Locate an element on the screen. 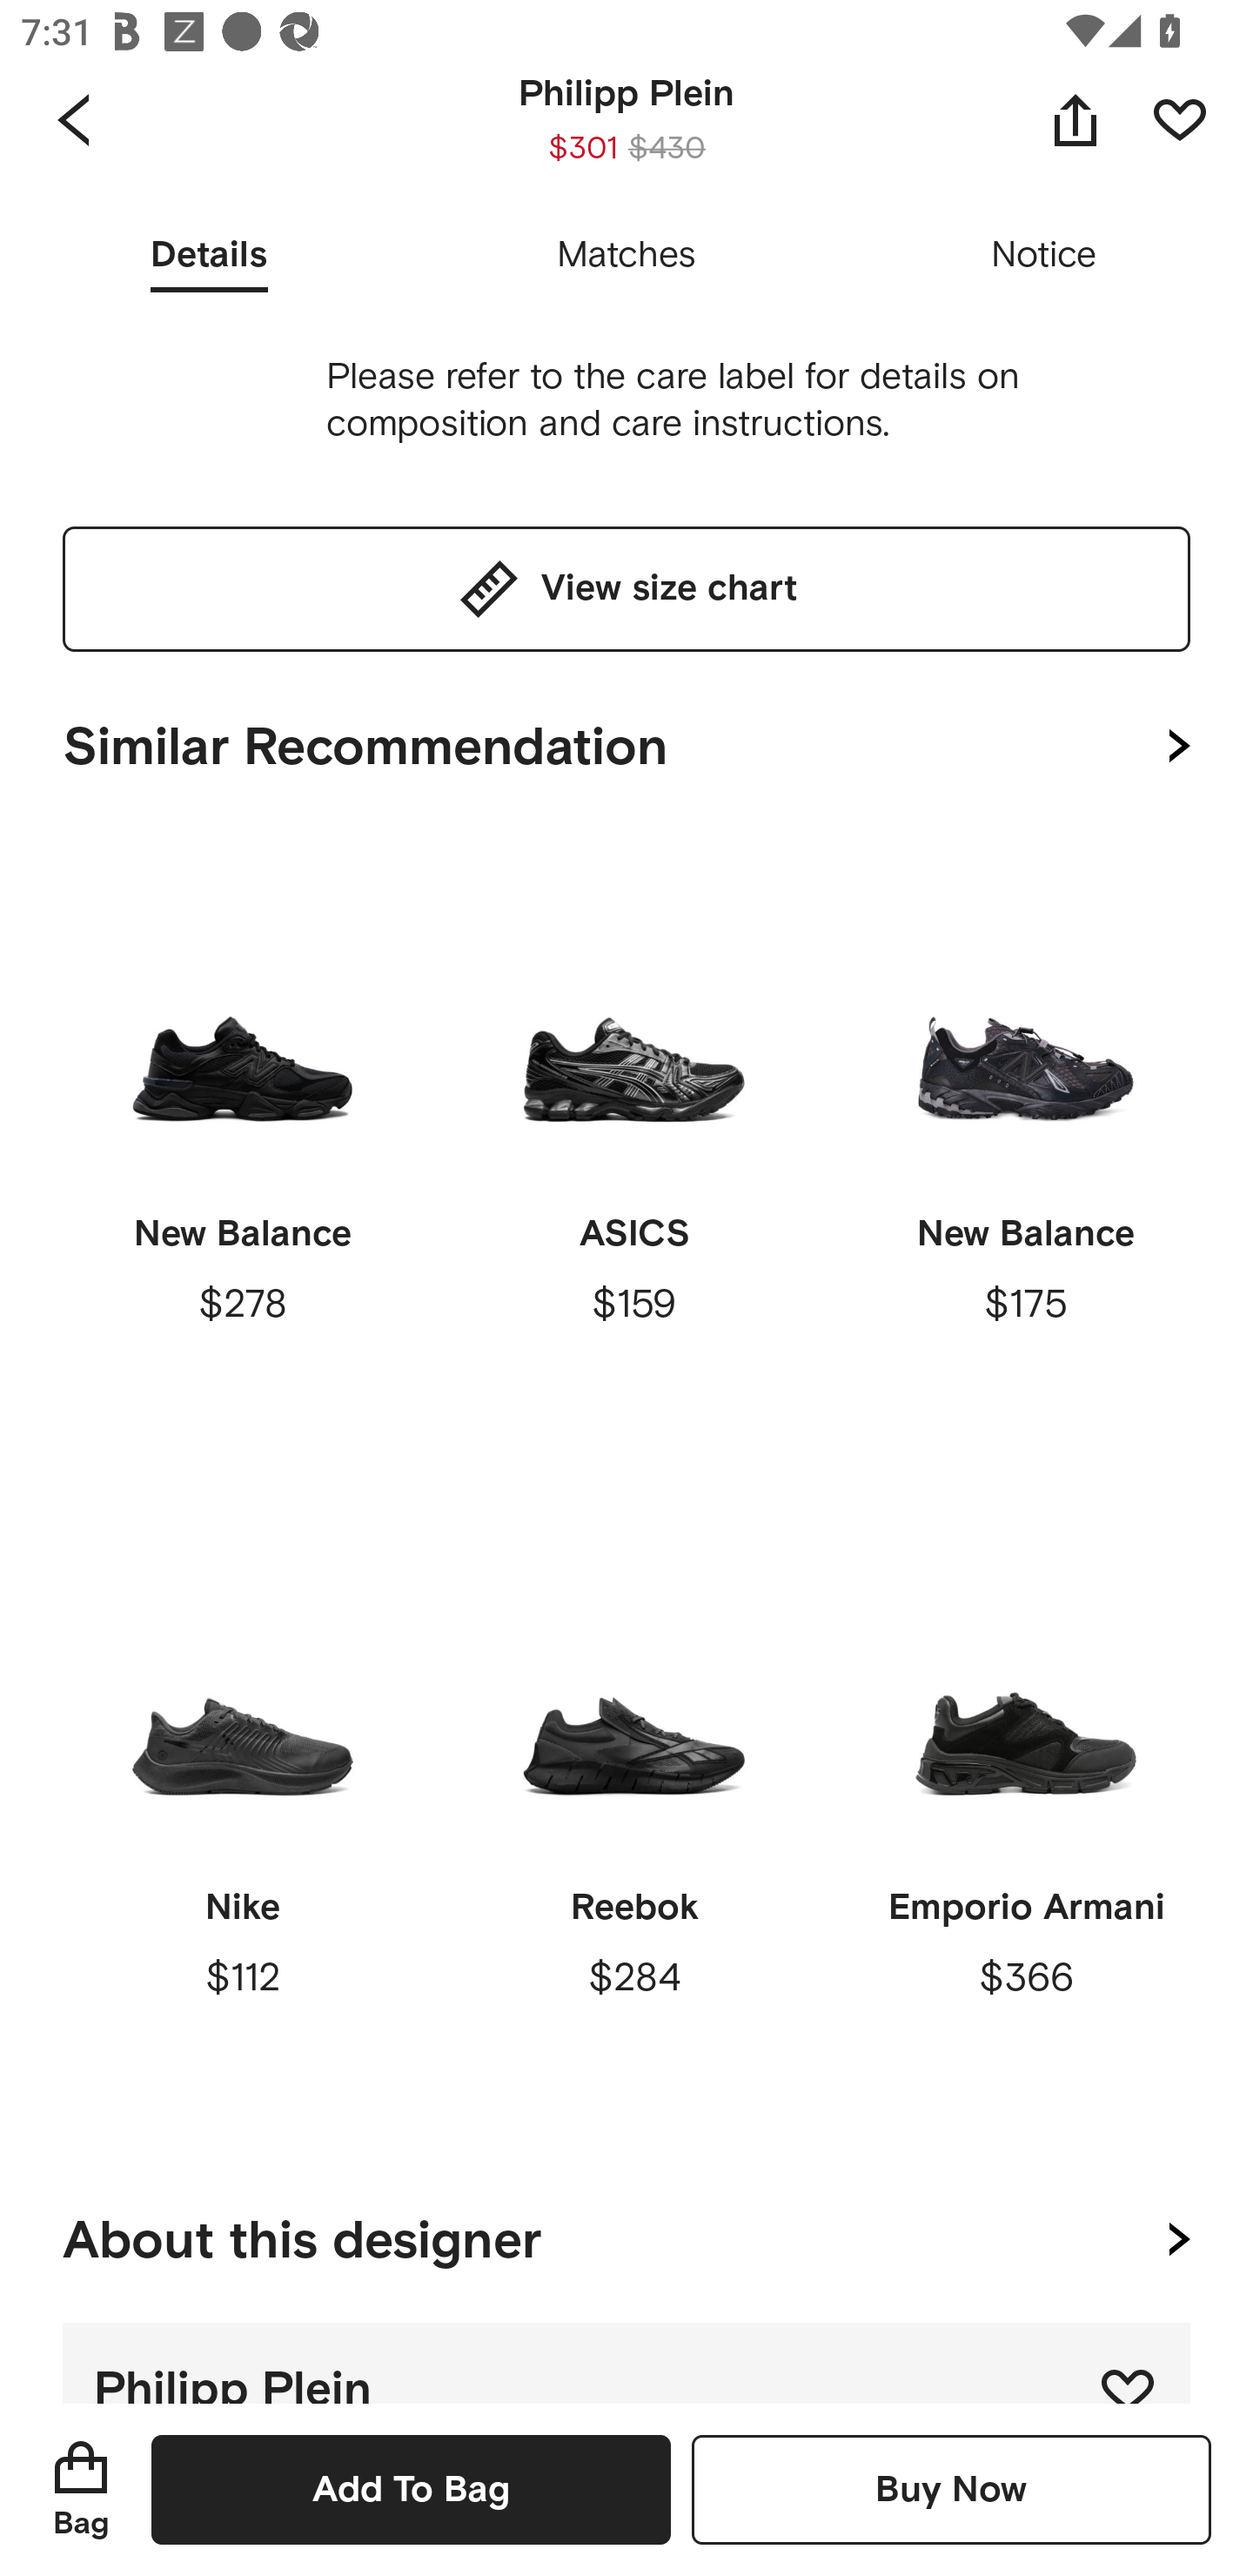 Image resolution: width=1253 pixels, height=2576 pixels. Similar Recommendation is located at coordinates (626, 740).